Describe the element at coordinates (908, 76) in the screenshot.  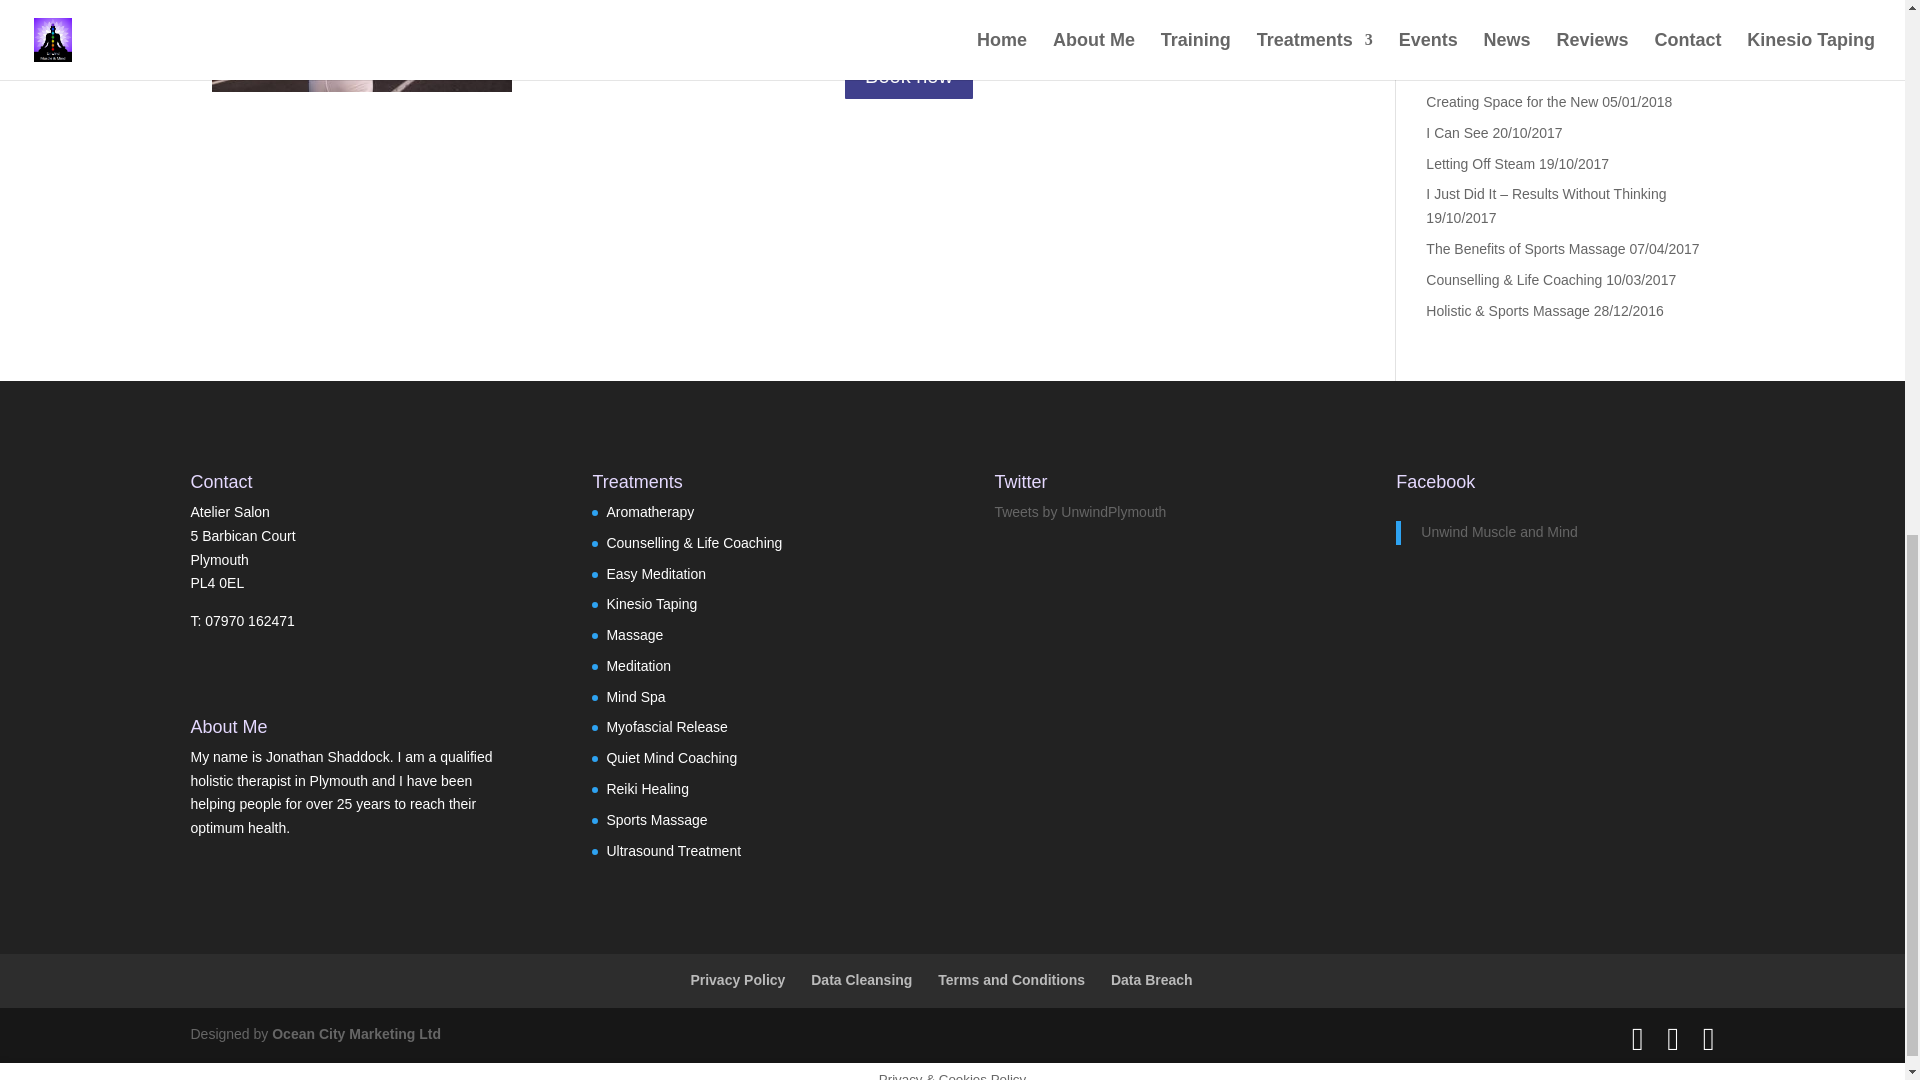
I see `Book now` at that location.